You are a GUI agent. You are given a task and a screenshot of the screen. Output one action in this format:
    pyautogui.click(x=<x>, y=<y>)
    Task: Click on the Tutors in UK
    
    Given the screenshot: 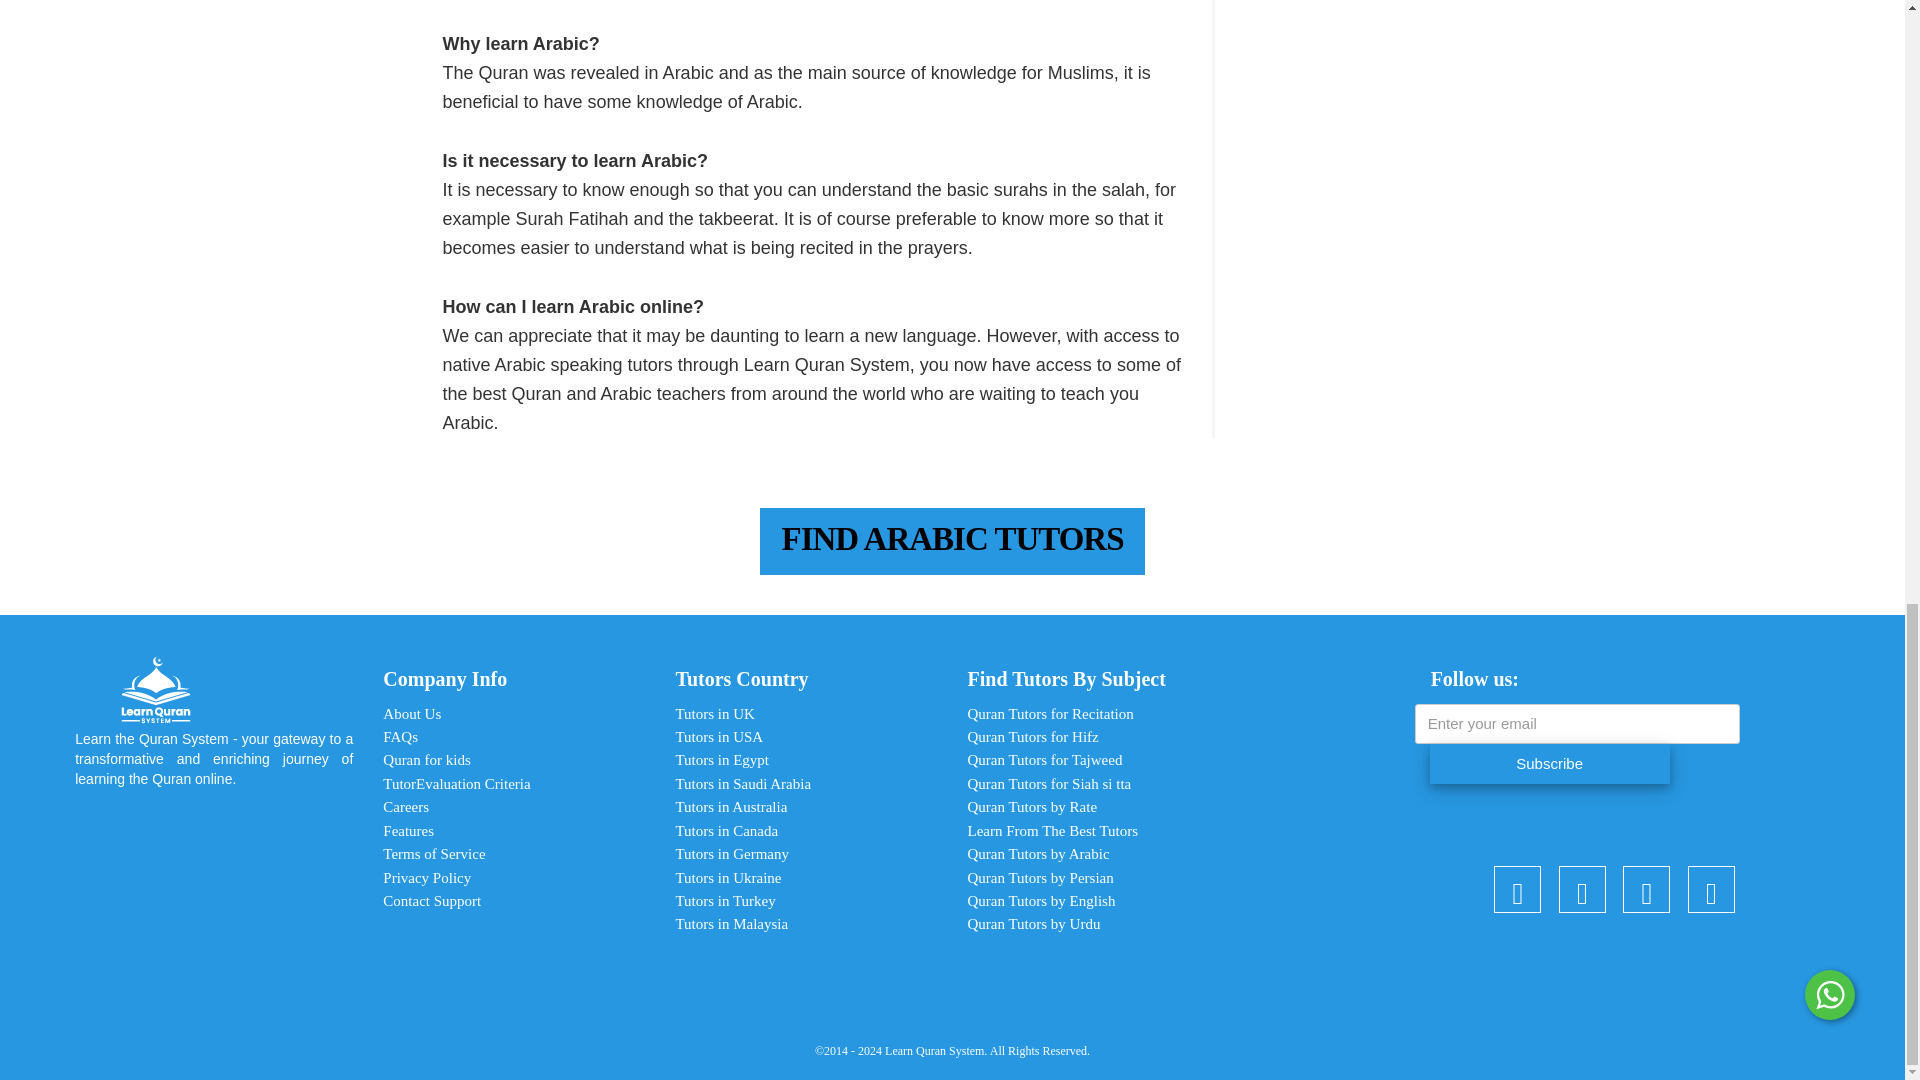 What is the action you would take?
    pyautogui.click(x=714, y=714)
    